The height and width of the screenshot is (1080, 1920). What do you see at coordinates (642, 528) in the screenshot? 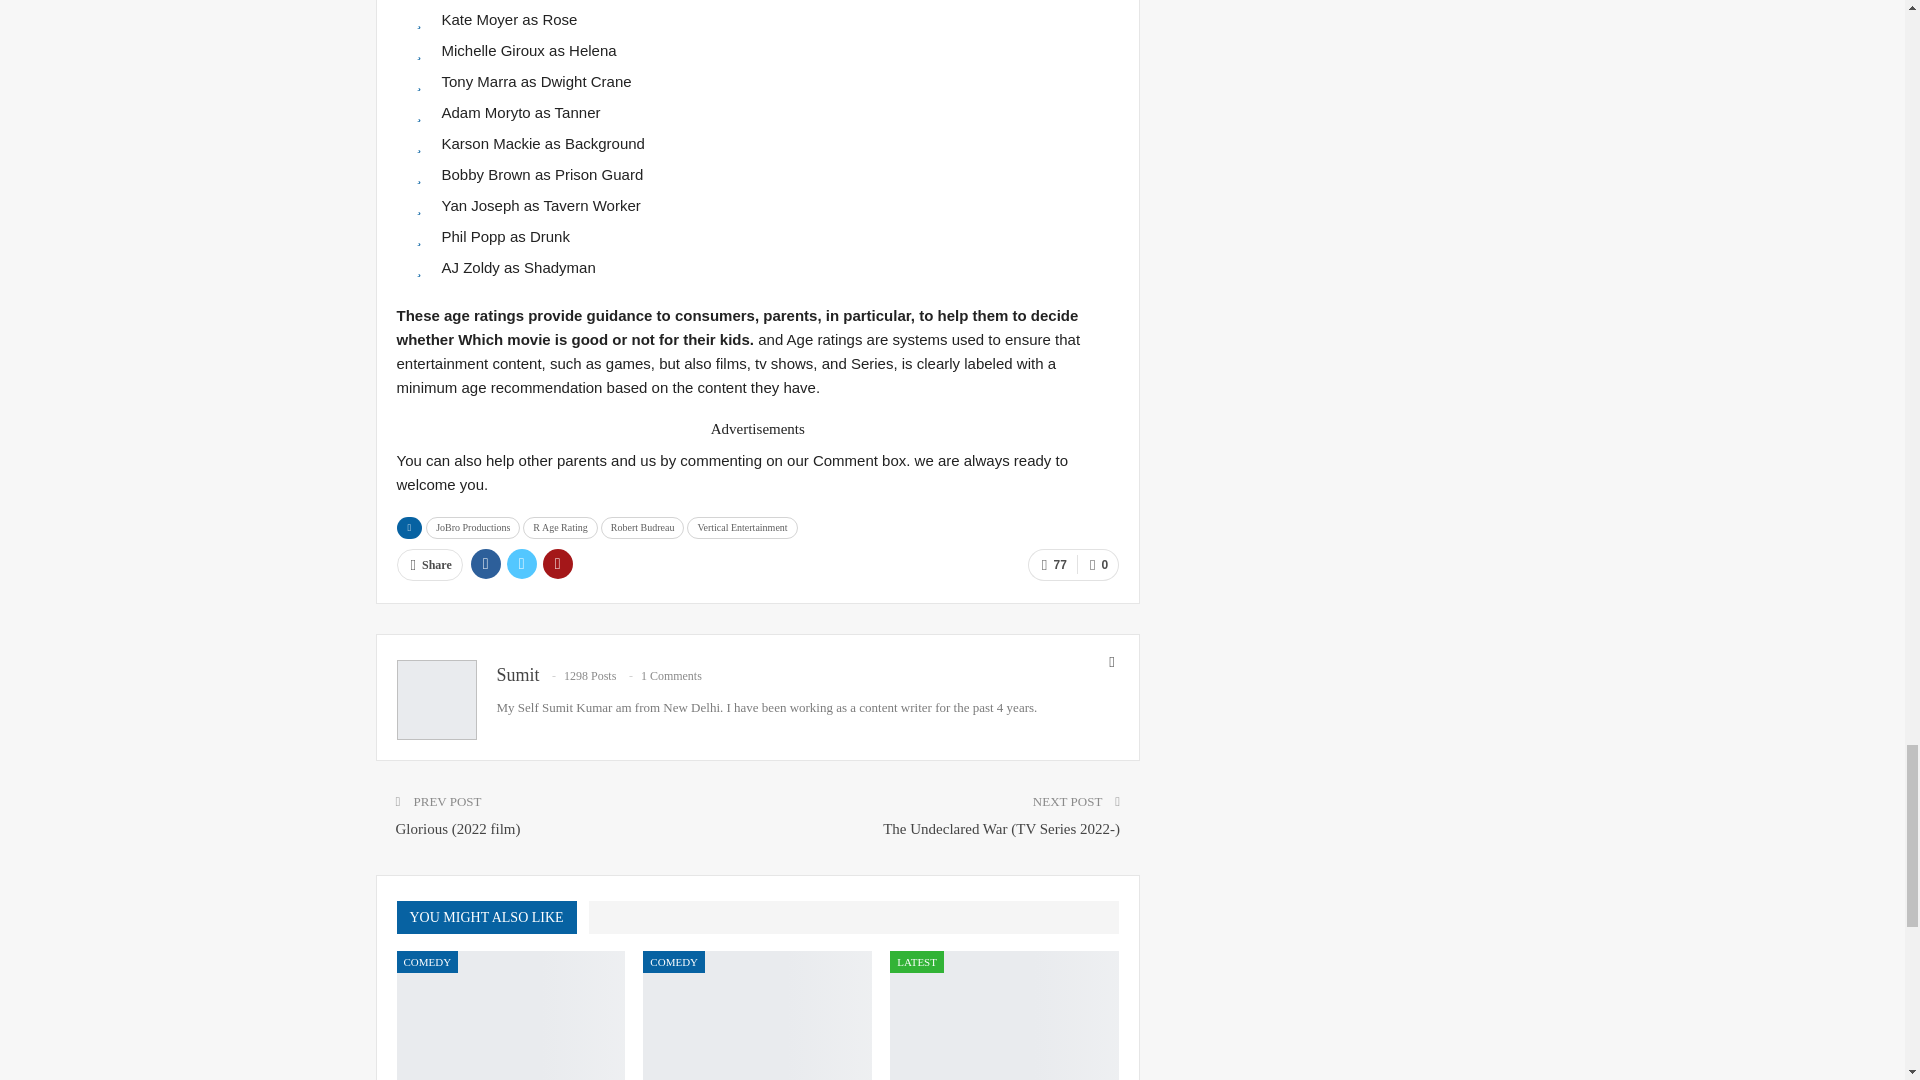
I see `Robert Budreau` at bounding box center [642, 528].